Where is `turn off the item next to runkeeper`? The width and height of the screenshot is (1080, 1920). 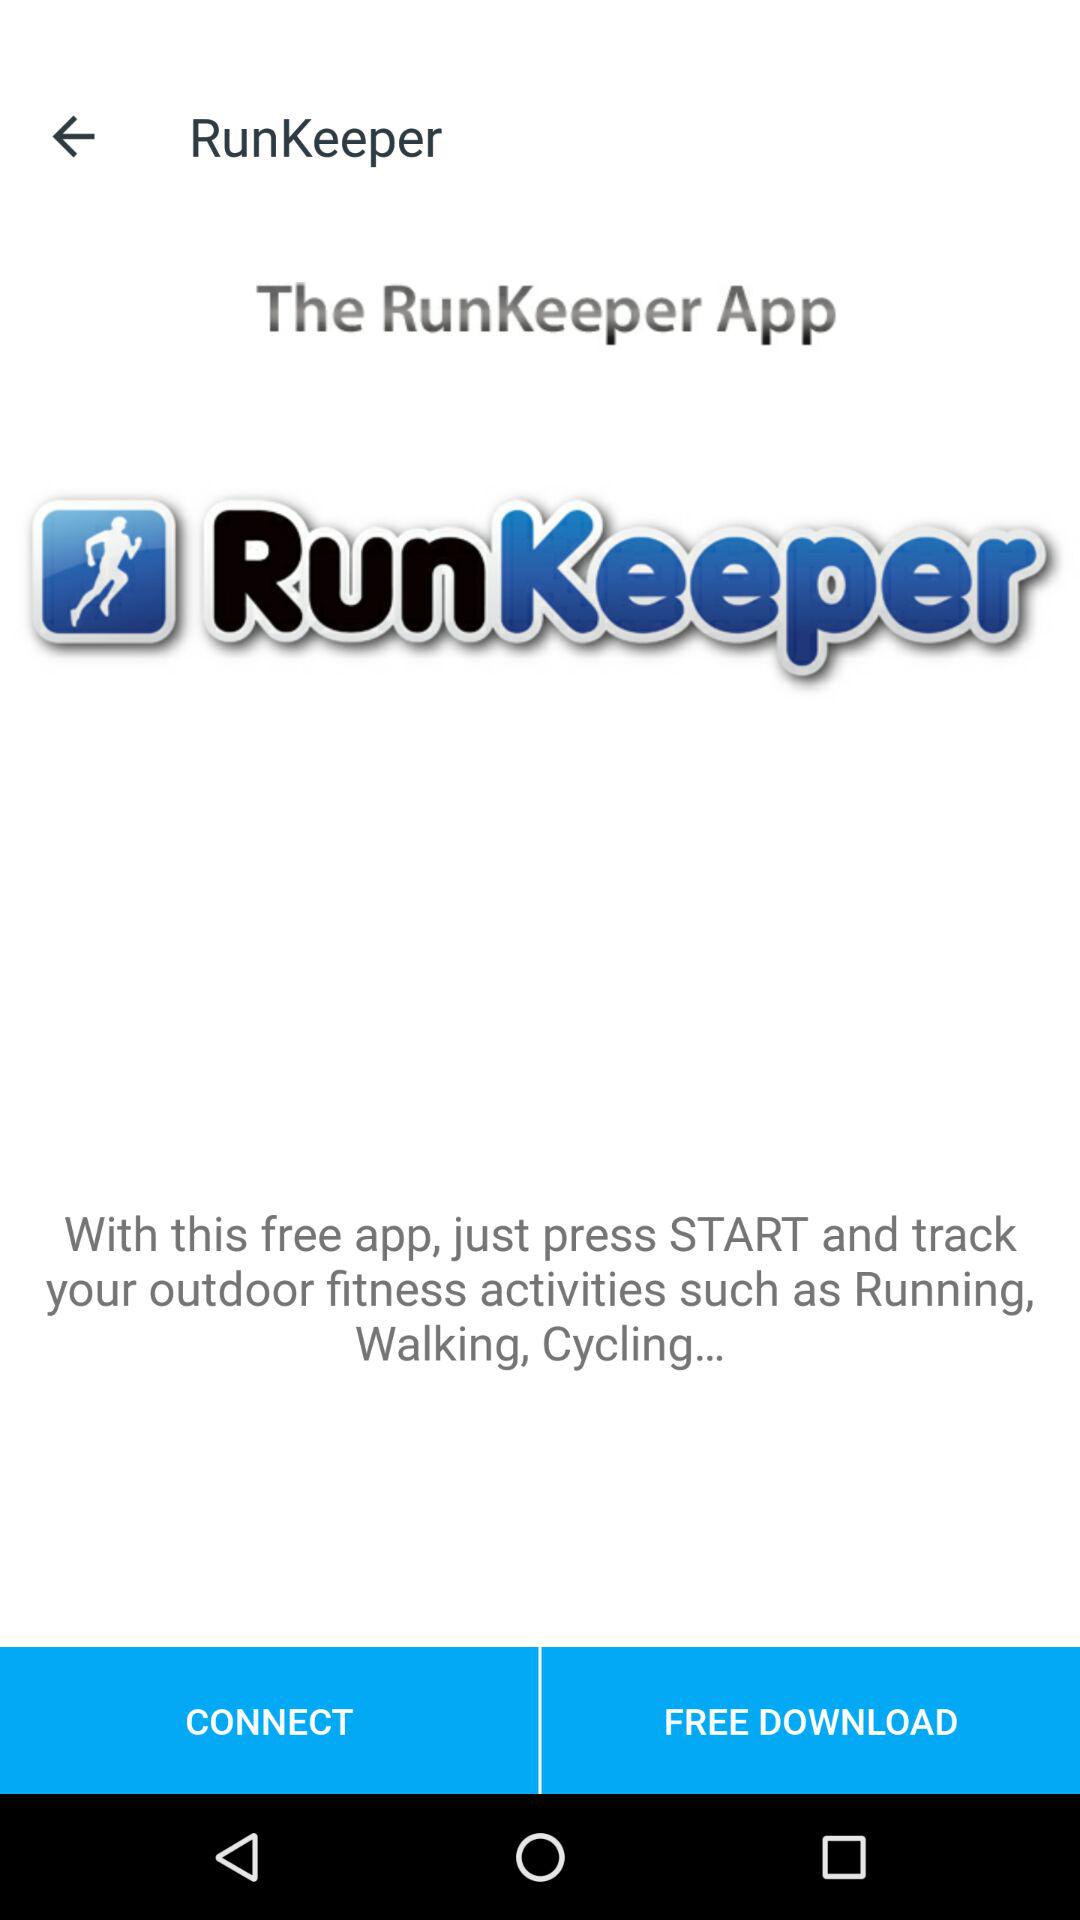 turn off the item next to runkeeper is located at coordinates (73, 136).